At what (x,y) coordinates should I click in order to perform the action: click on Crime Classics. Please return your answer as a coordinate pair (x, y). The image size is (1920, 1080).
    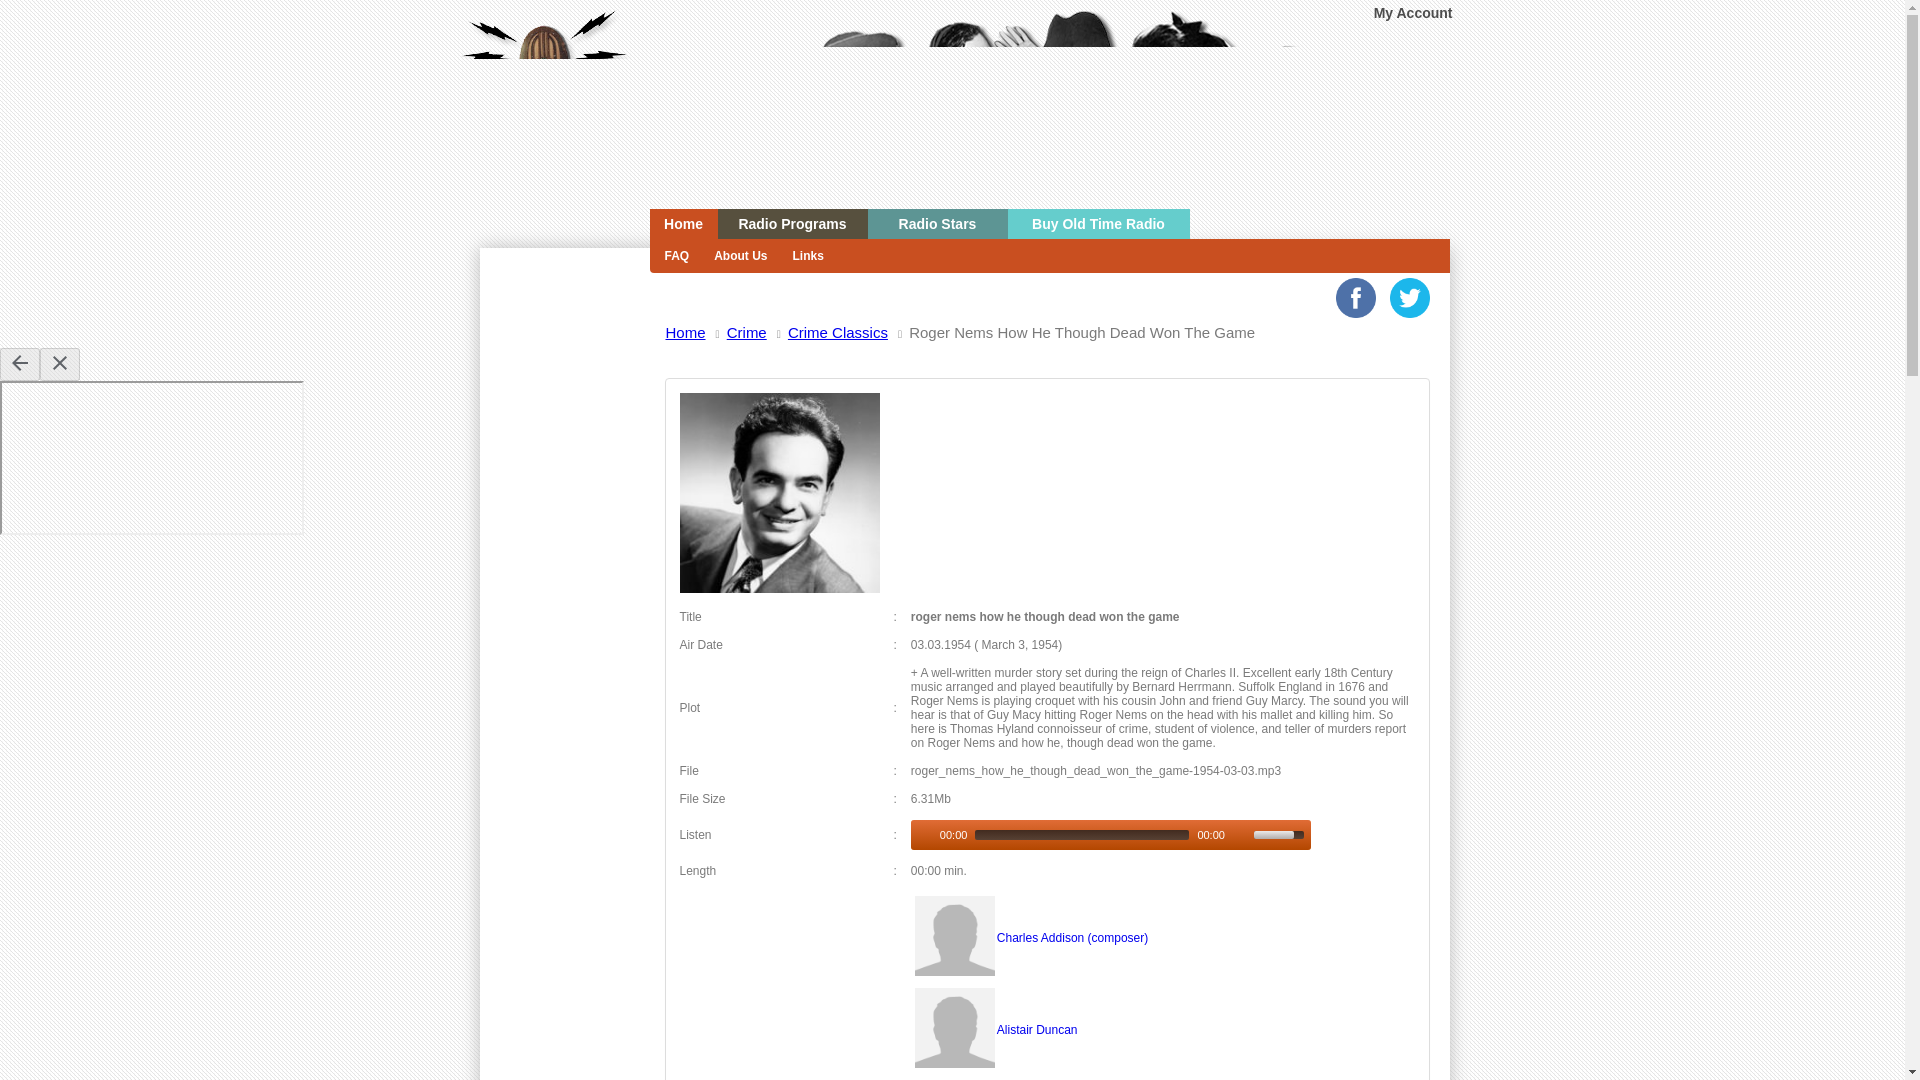
    Looking at the image, I should click on (779, 589).